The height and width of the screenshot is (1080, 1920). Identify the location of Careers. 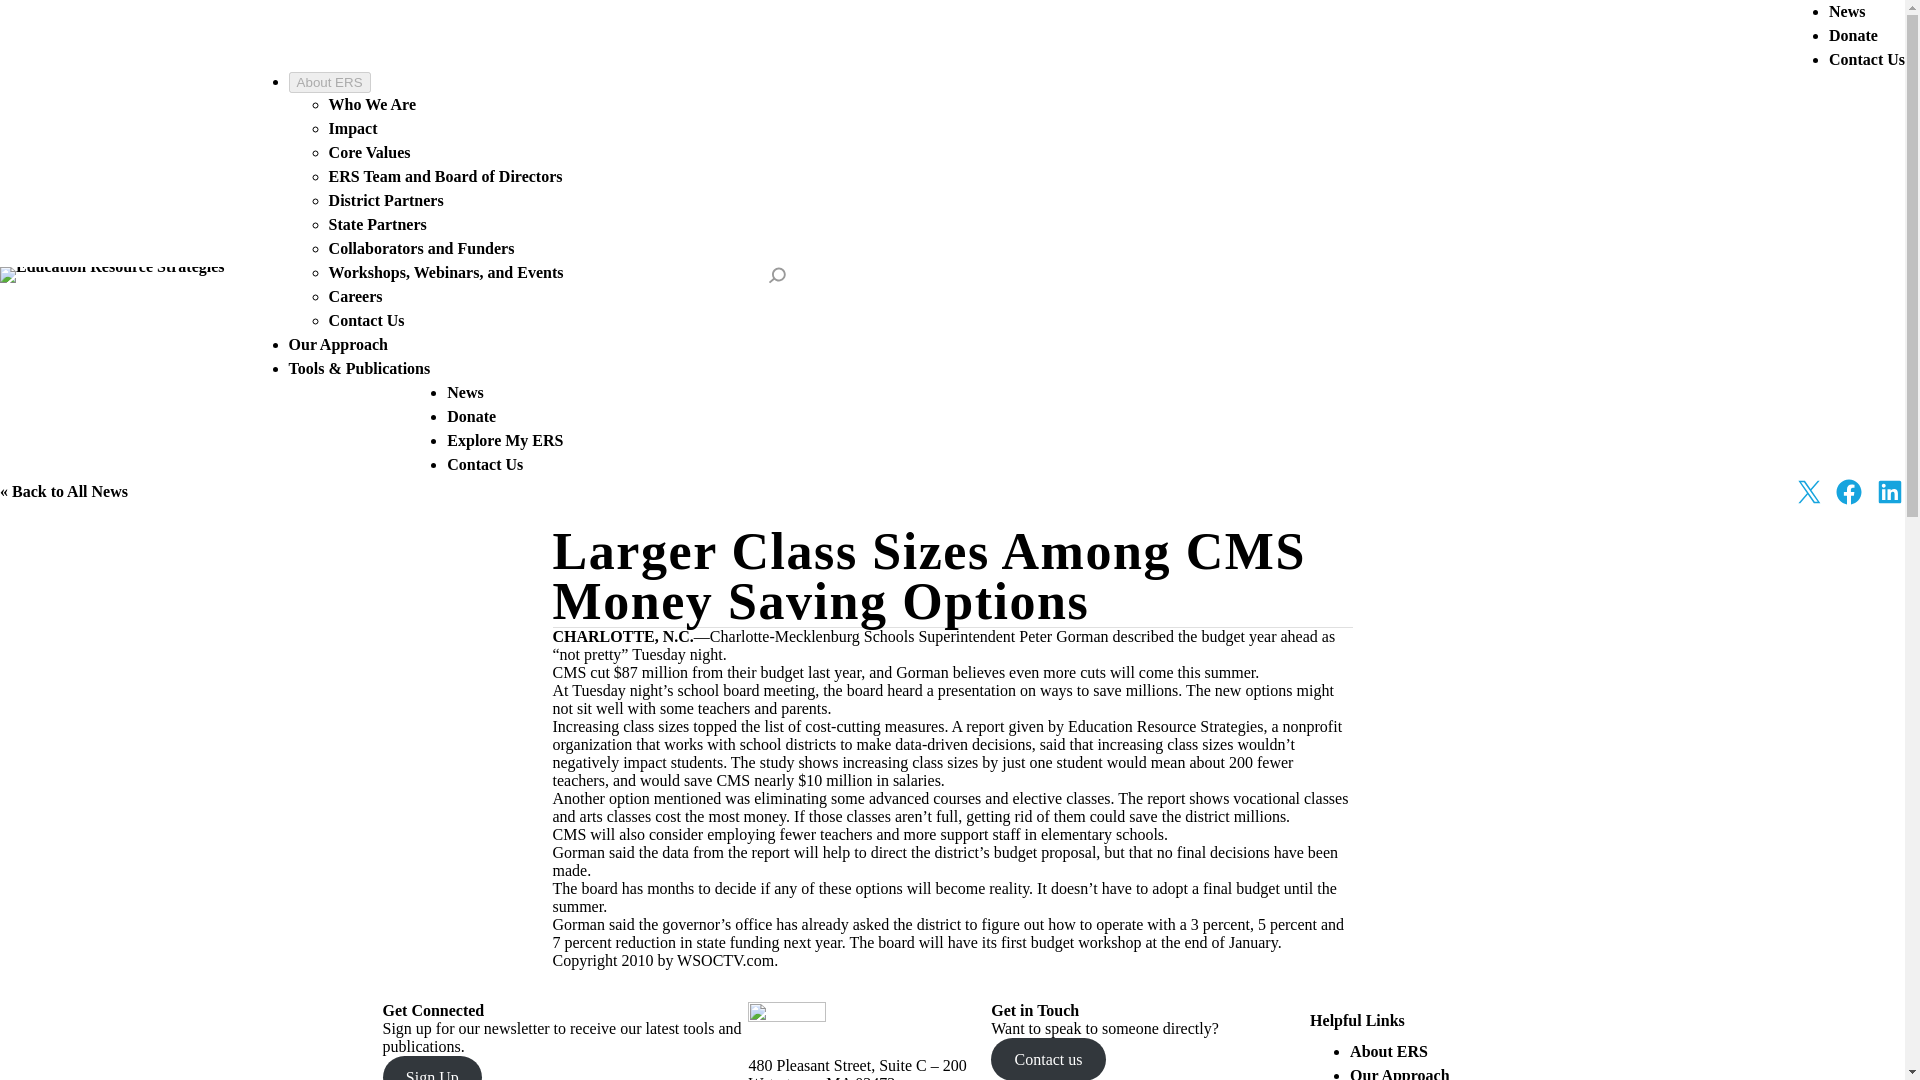
(355, 296).